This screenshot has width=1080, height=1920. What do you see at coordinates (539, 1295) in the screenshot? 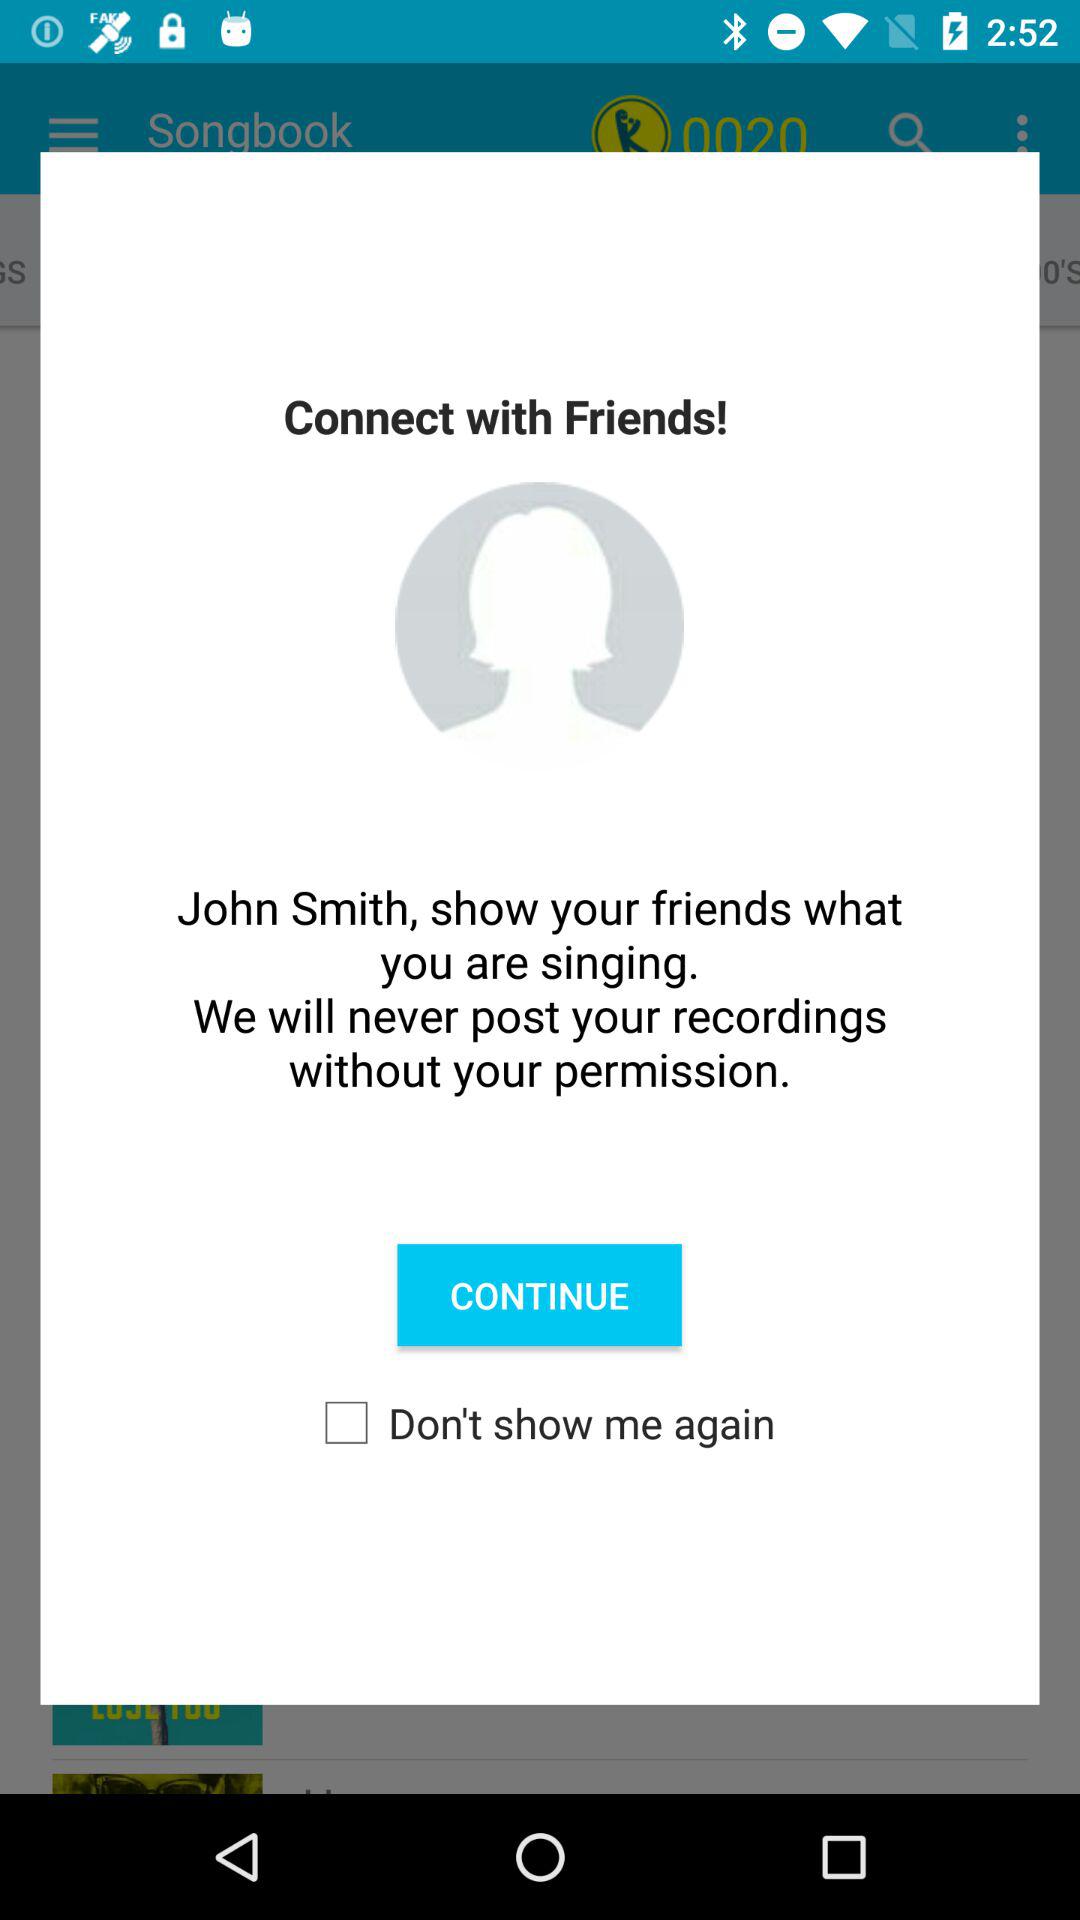
I see `jump to the continue item` at bounding box center [539, 1295].